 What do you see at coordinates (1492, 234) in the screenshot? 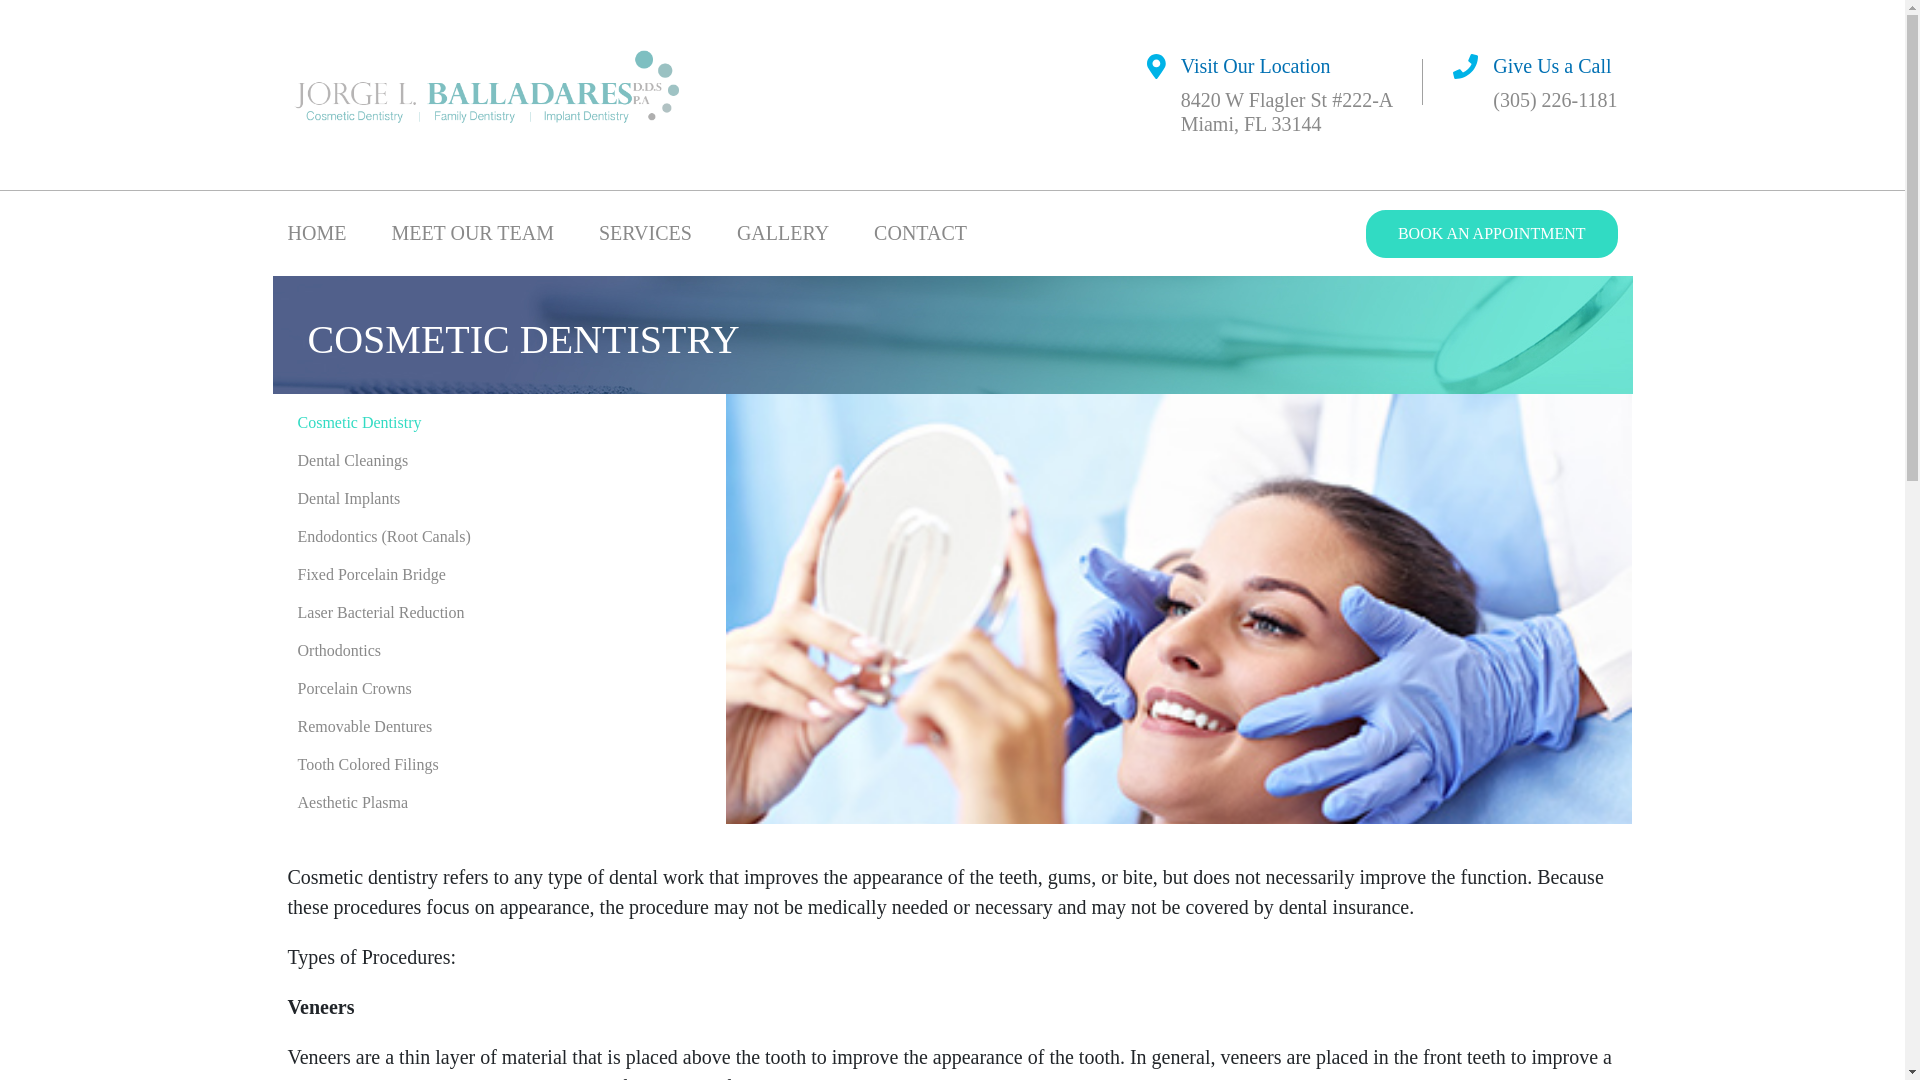
I see `BOOK AN APPOINTMENT` at bounding box center [1492, 234].